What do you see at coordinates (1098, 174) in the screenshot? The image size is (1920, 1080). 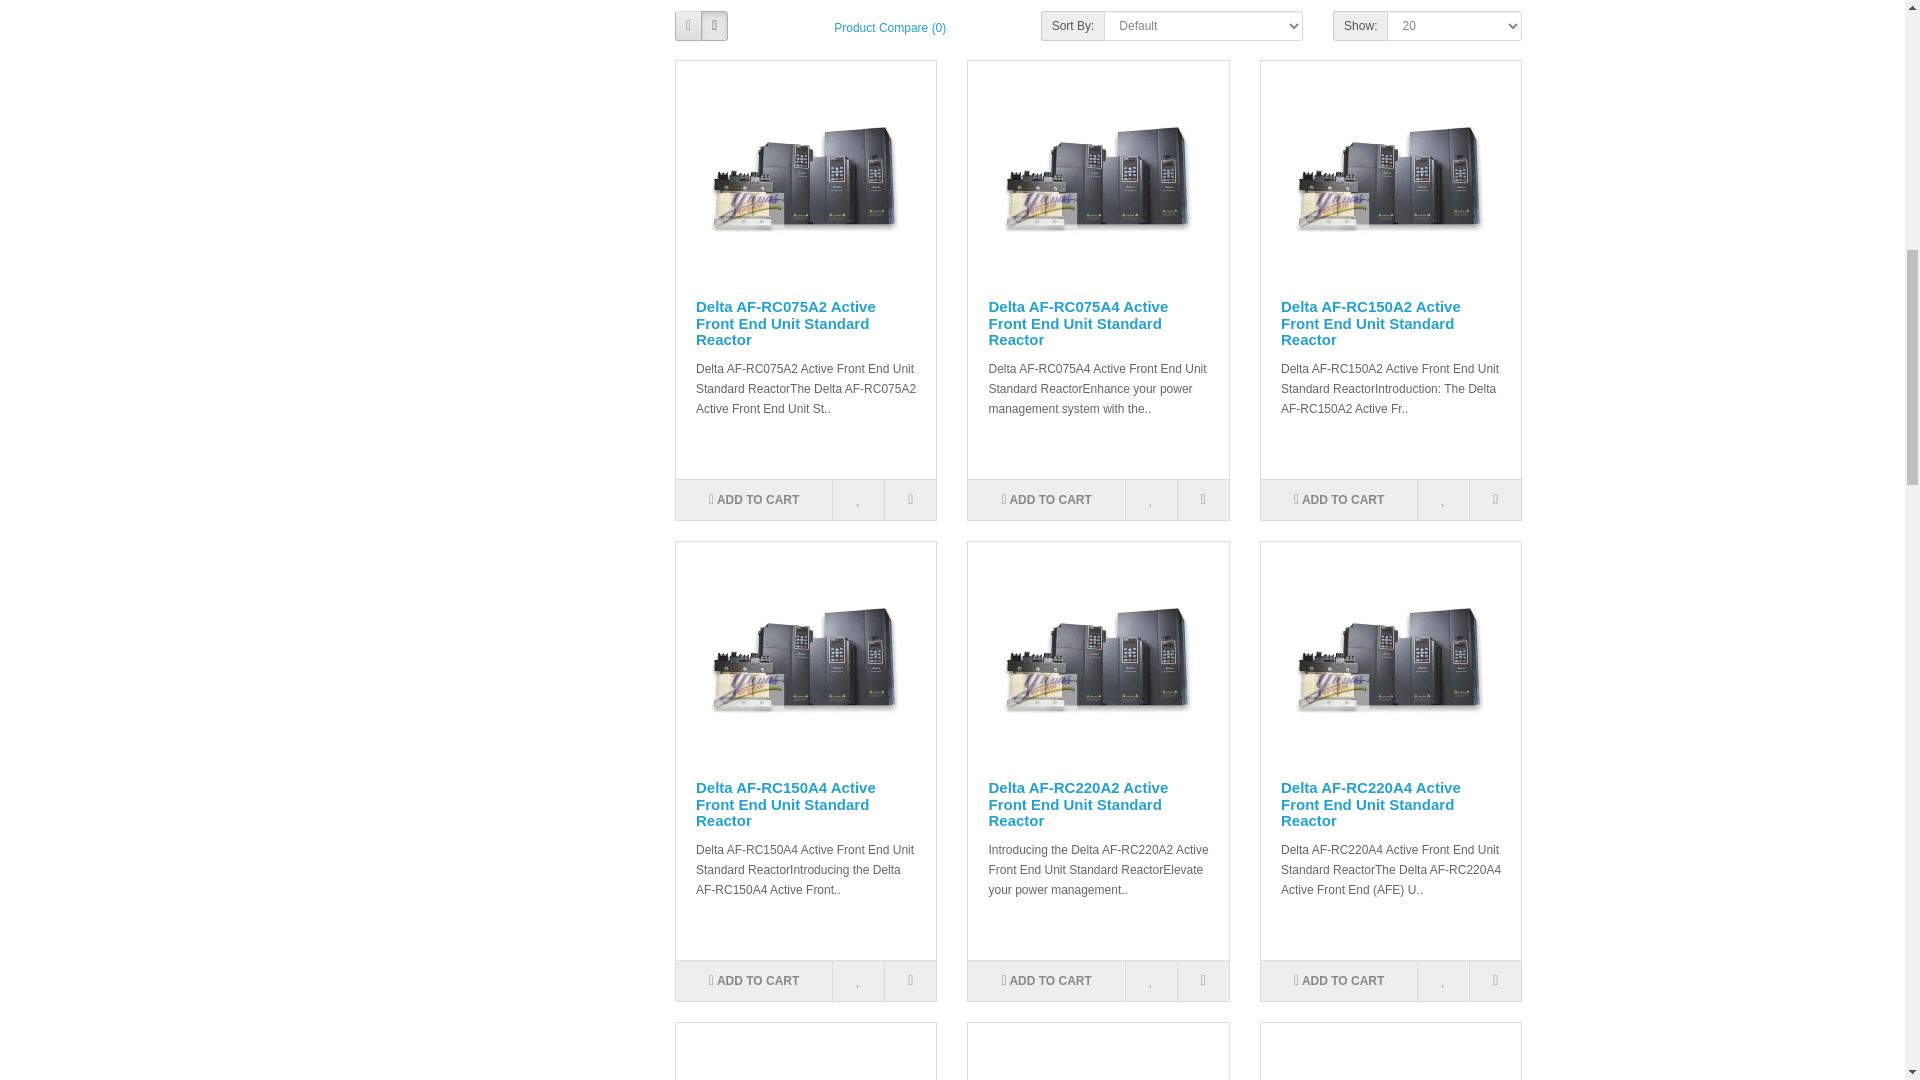 I see `Delta AF-RC075A4 Active Front End Unit Standard Reactor` at bounding box center [1098, 174].